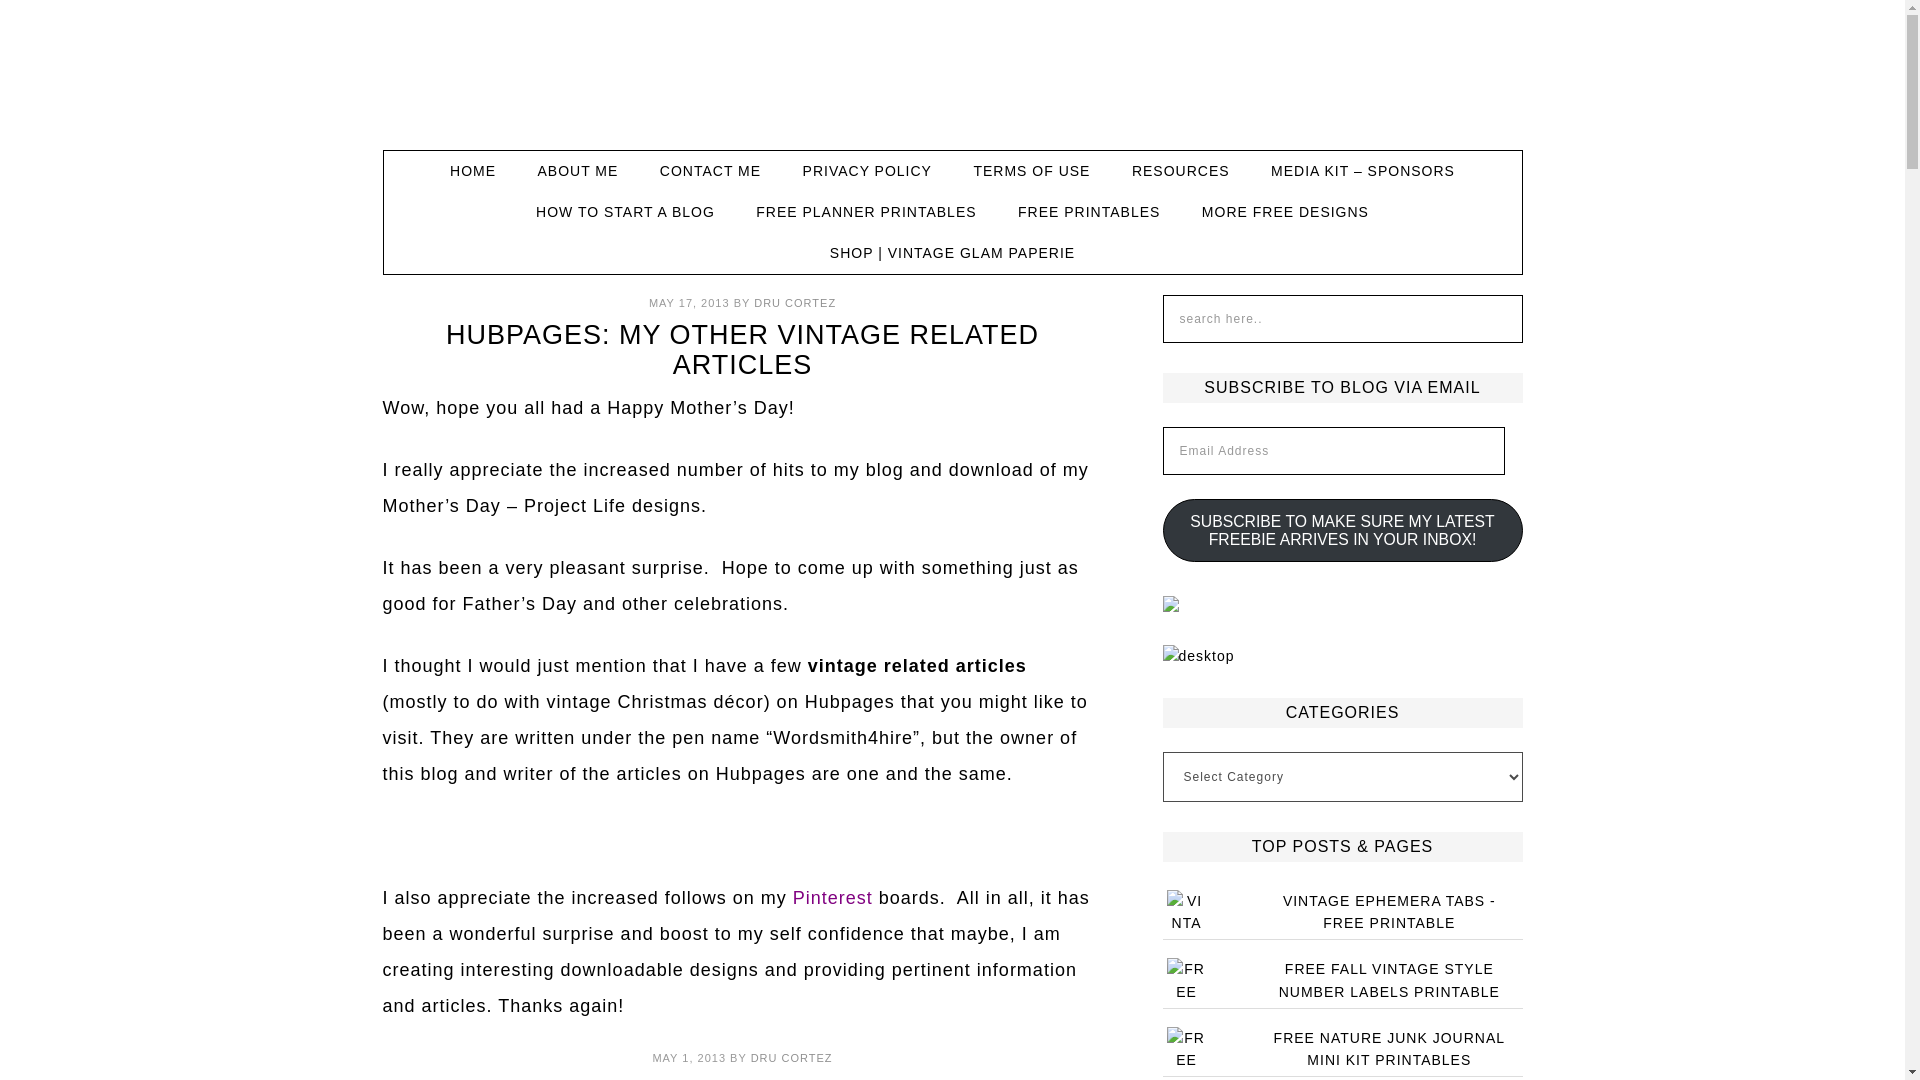  Describe the element at coordinates (1390, 1050) in the screenshot. I see `Free Nature Junk Journal Mini Kit Printables` at that location.